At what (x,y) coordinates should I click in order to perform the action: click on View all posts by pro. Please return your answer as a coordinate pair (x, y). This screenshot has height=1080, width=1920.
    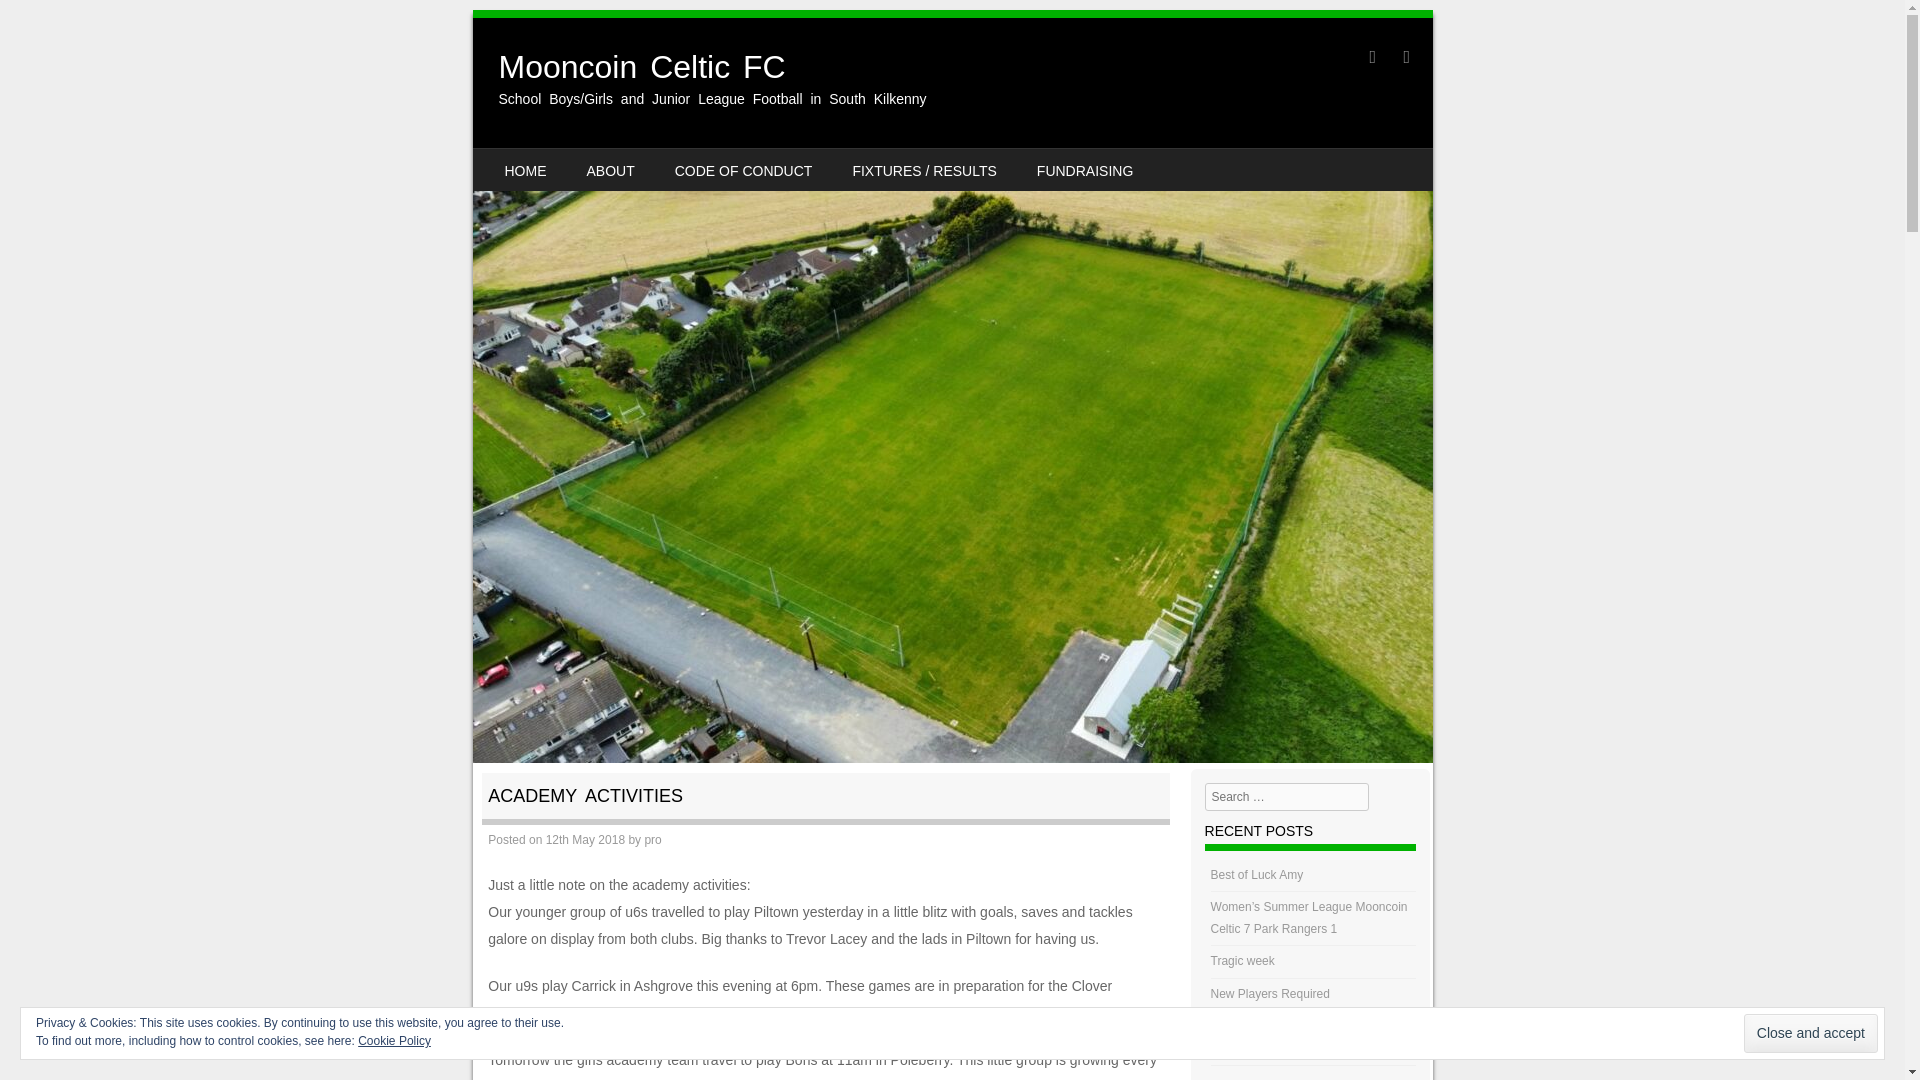
    Looking at the image, I should click on (652, 839).